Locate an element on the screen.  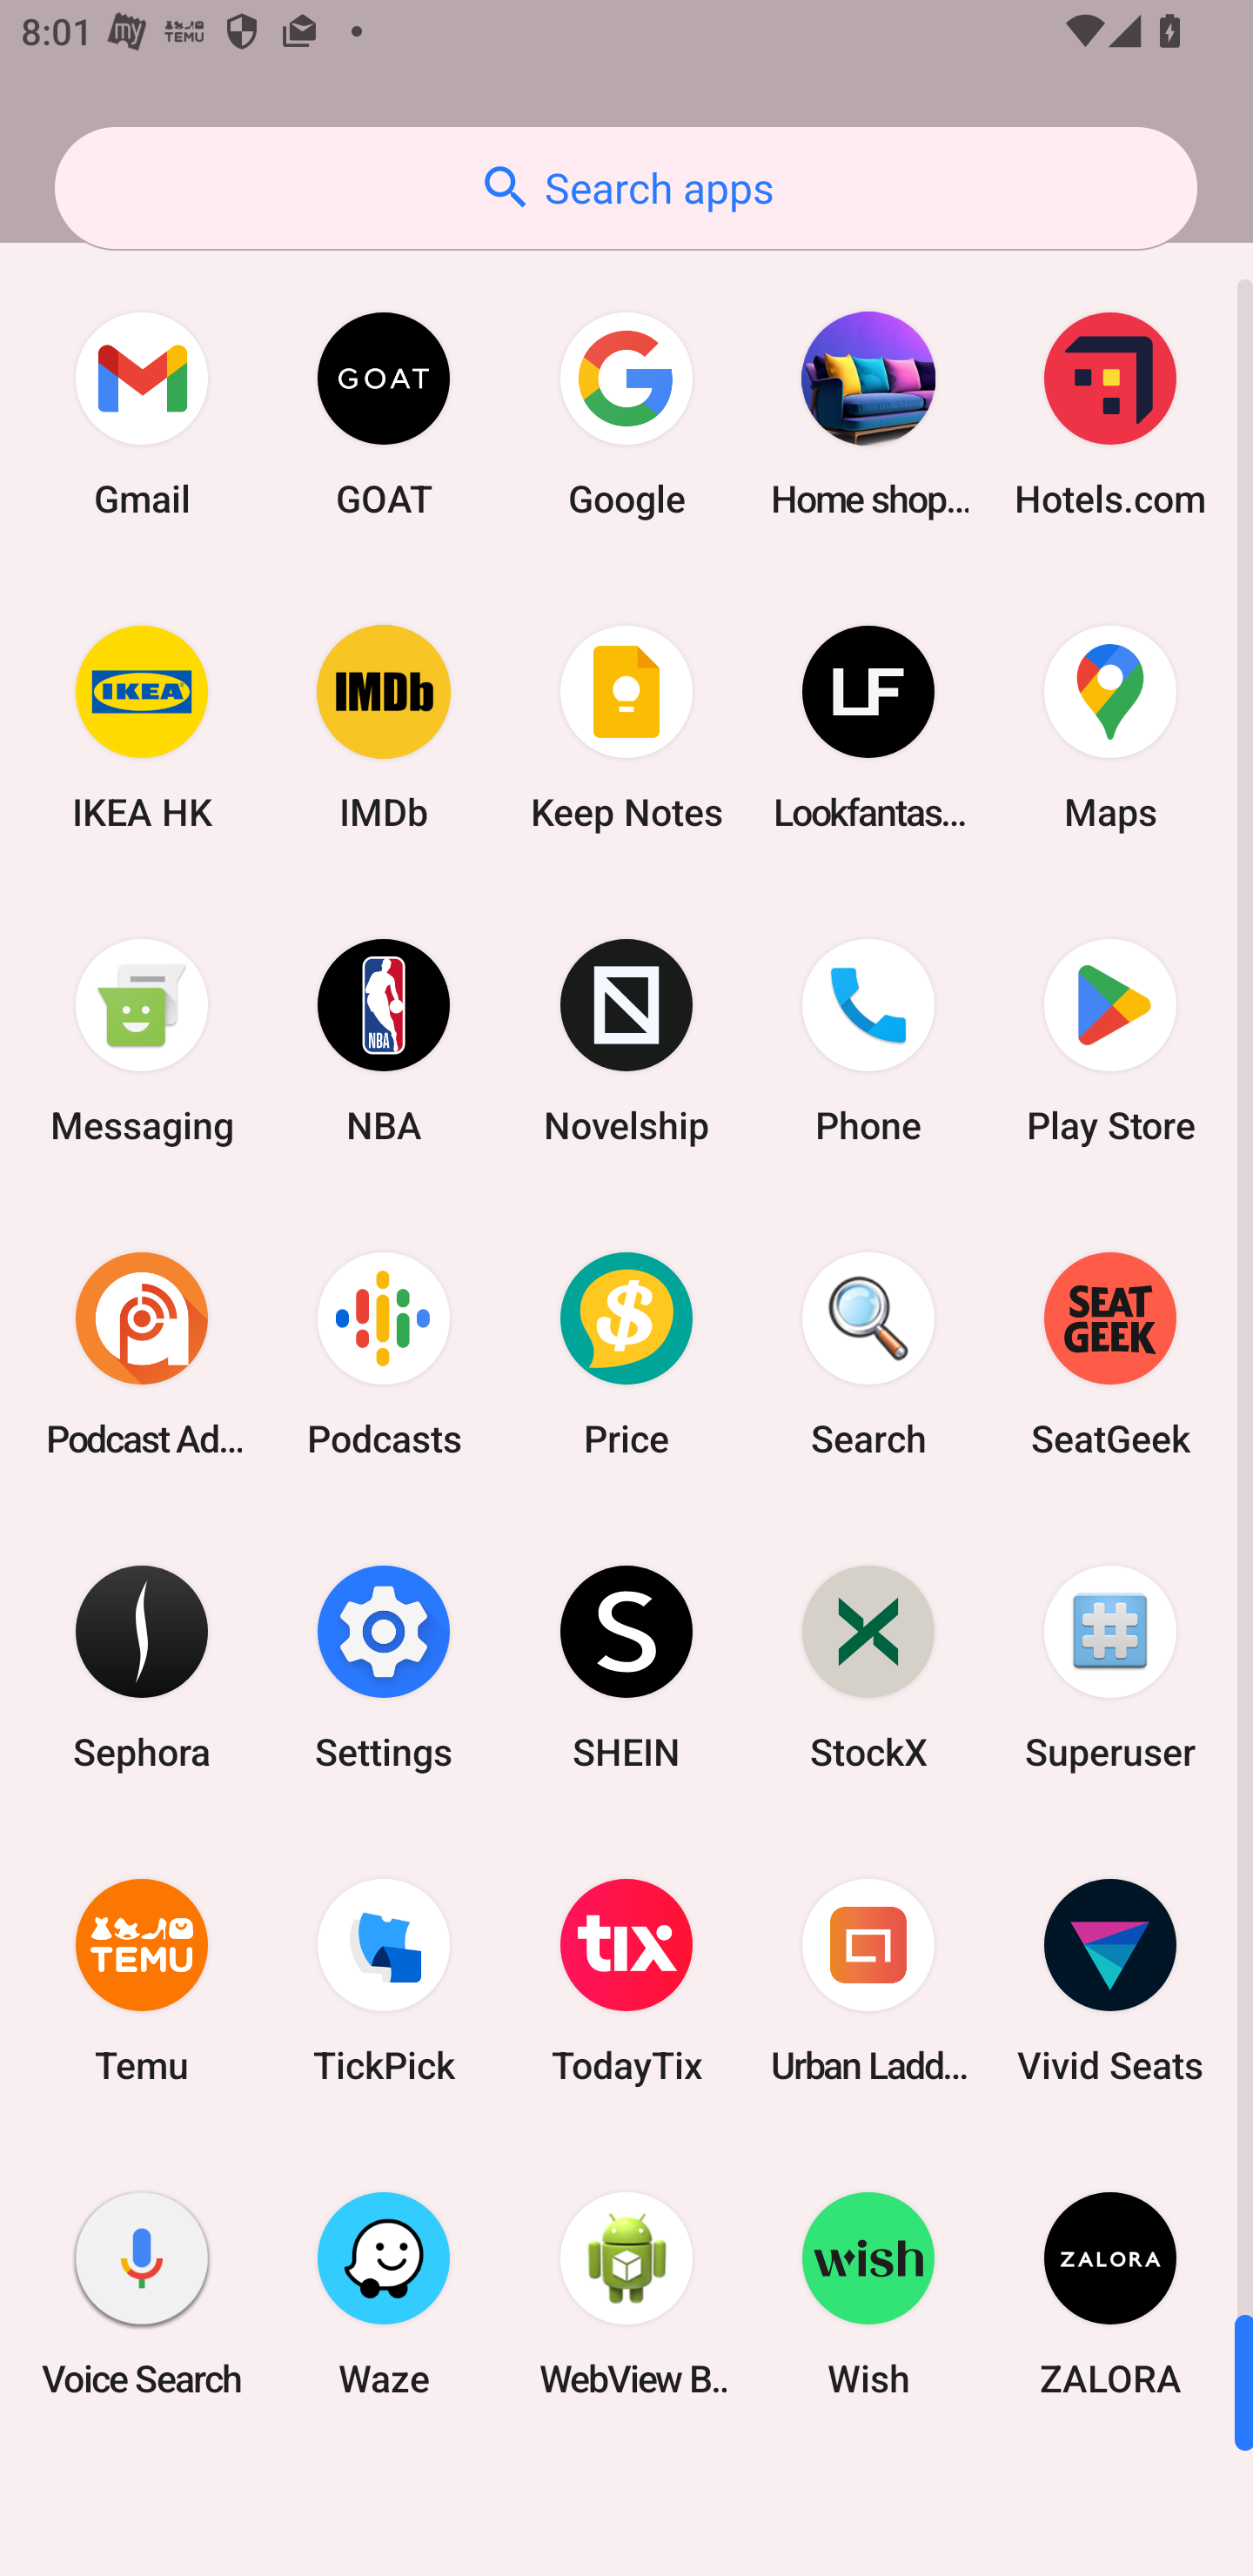
Messaging is located at coordinates (142, 1041).